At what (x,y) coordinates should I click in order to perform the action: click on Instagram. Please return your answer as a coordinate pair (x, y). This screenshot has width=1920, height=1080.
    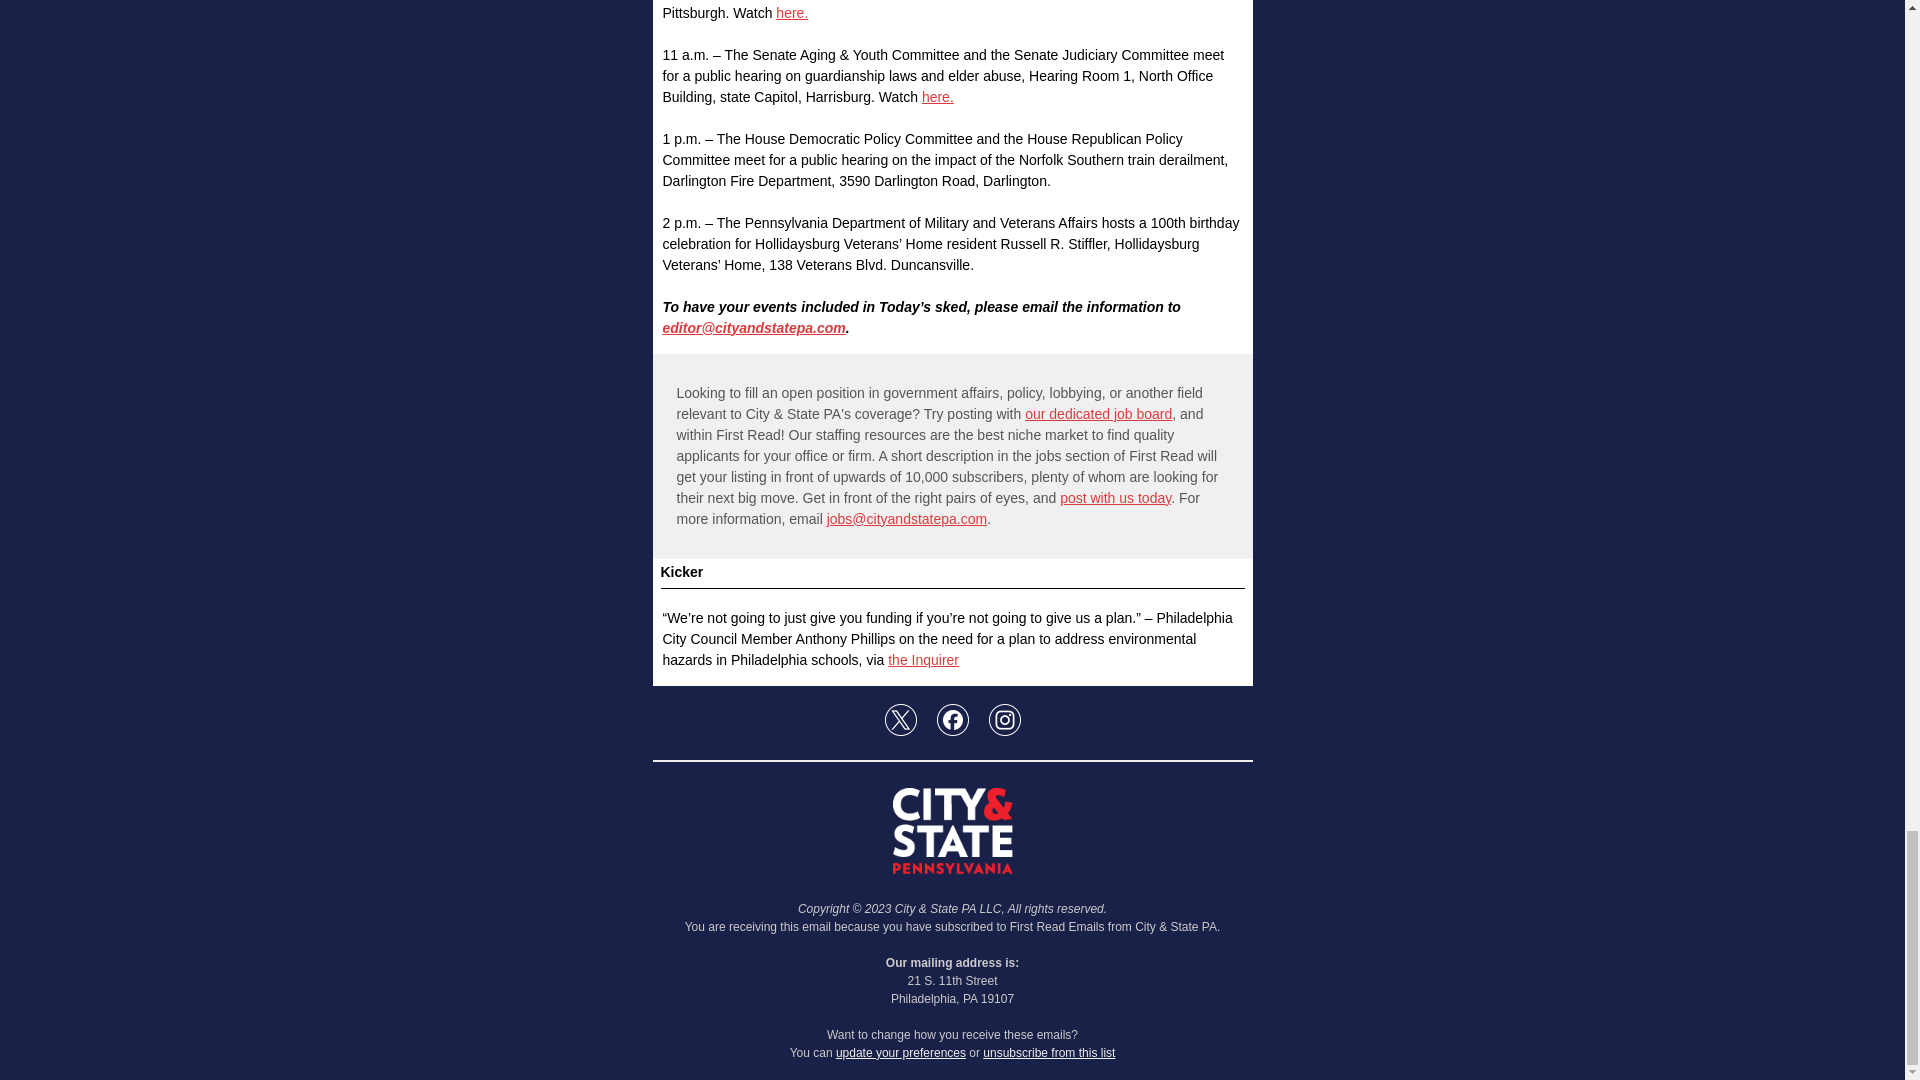
    Looking at the image, I should click on (1004, 720).